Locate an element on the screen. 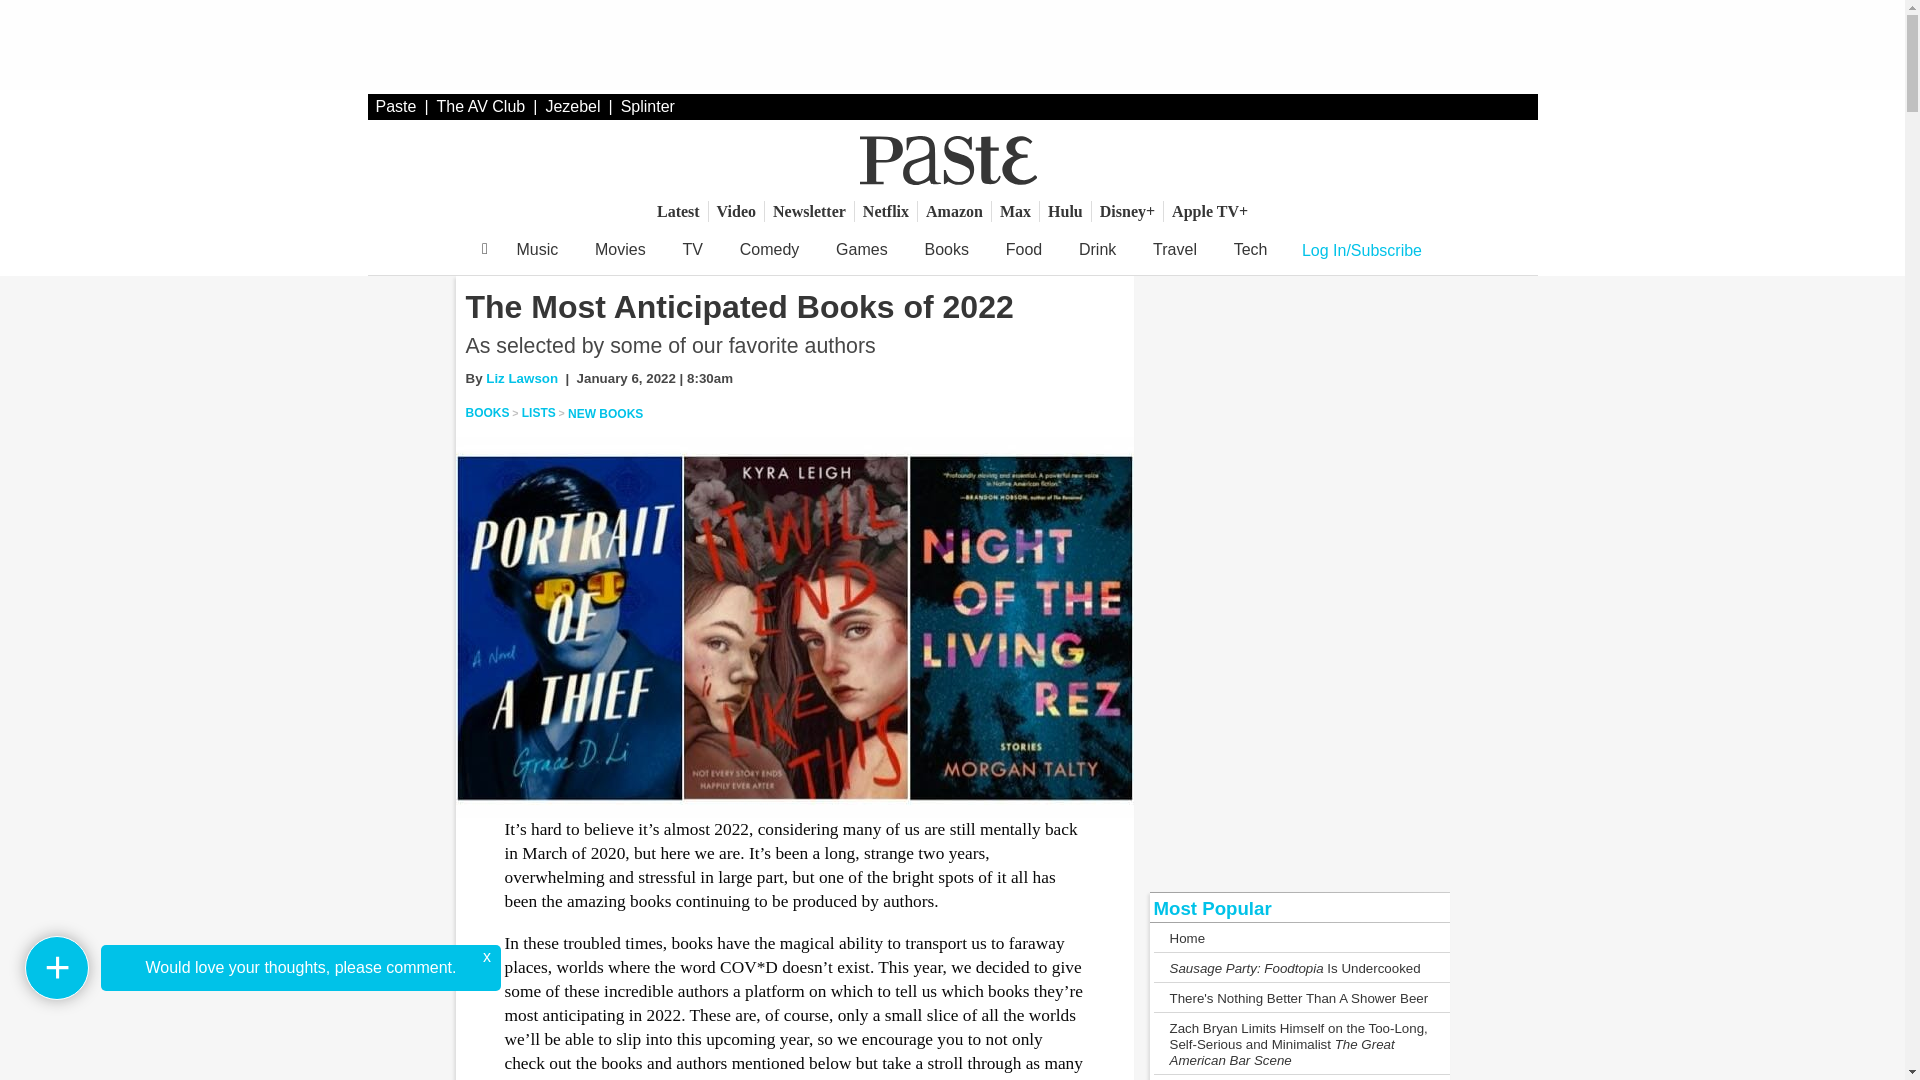  Paste is located at coordinates (396, 106).